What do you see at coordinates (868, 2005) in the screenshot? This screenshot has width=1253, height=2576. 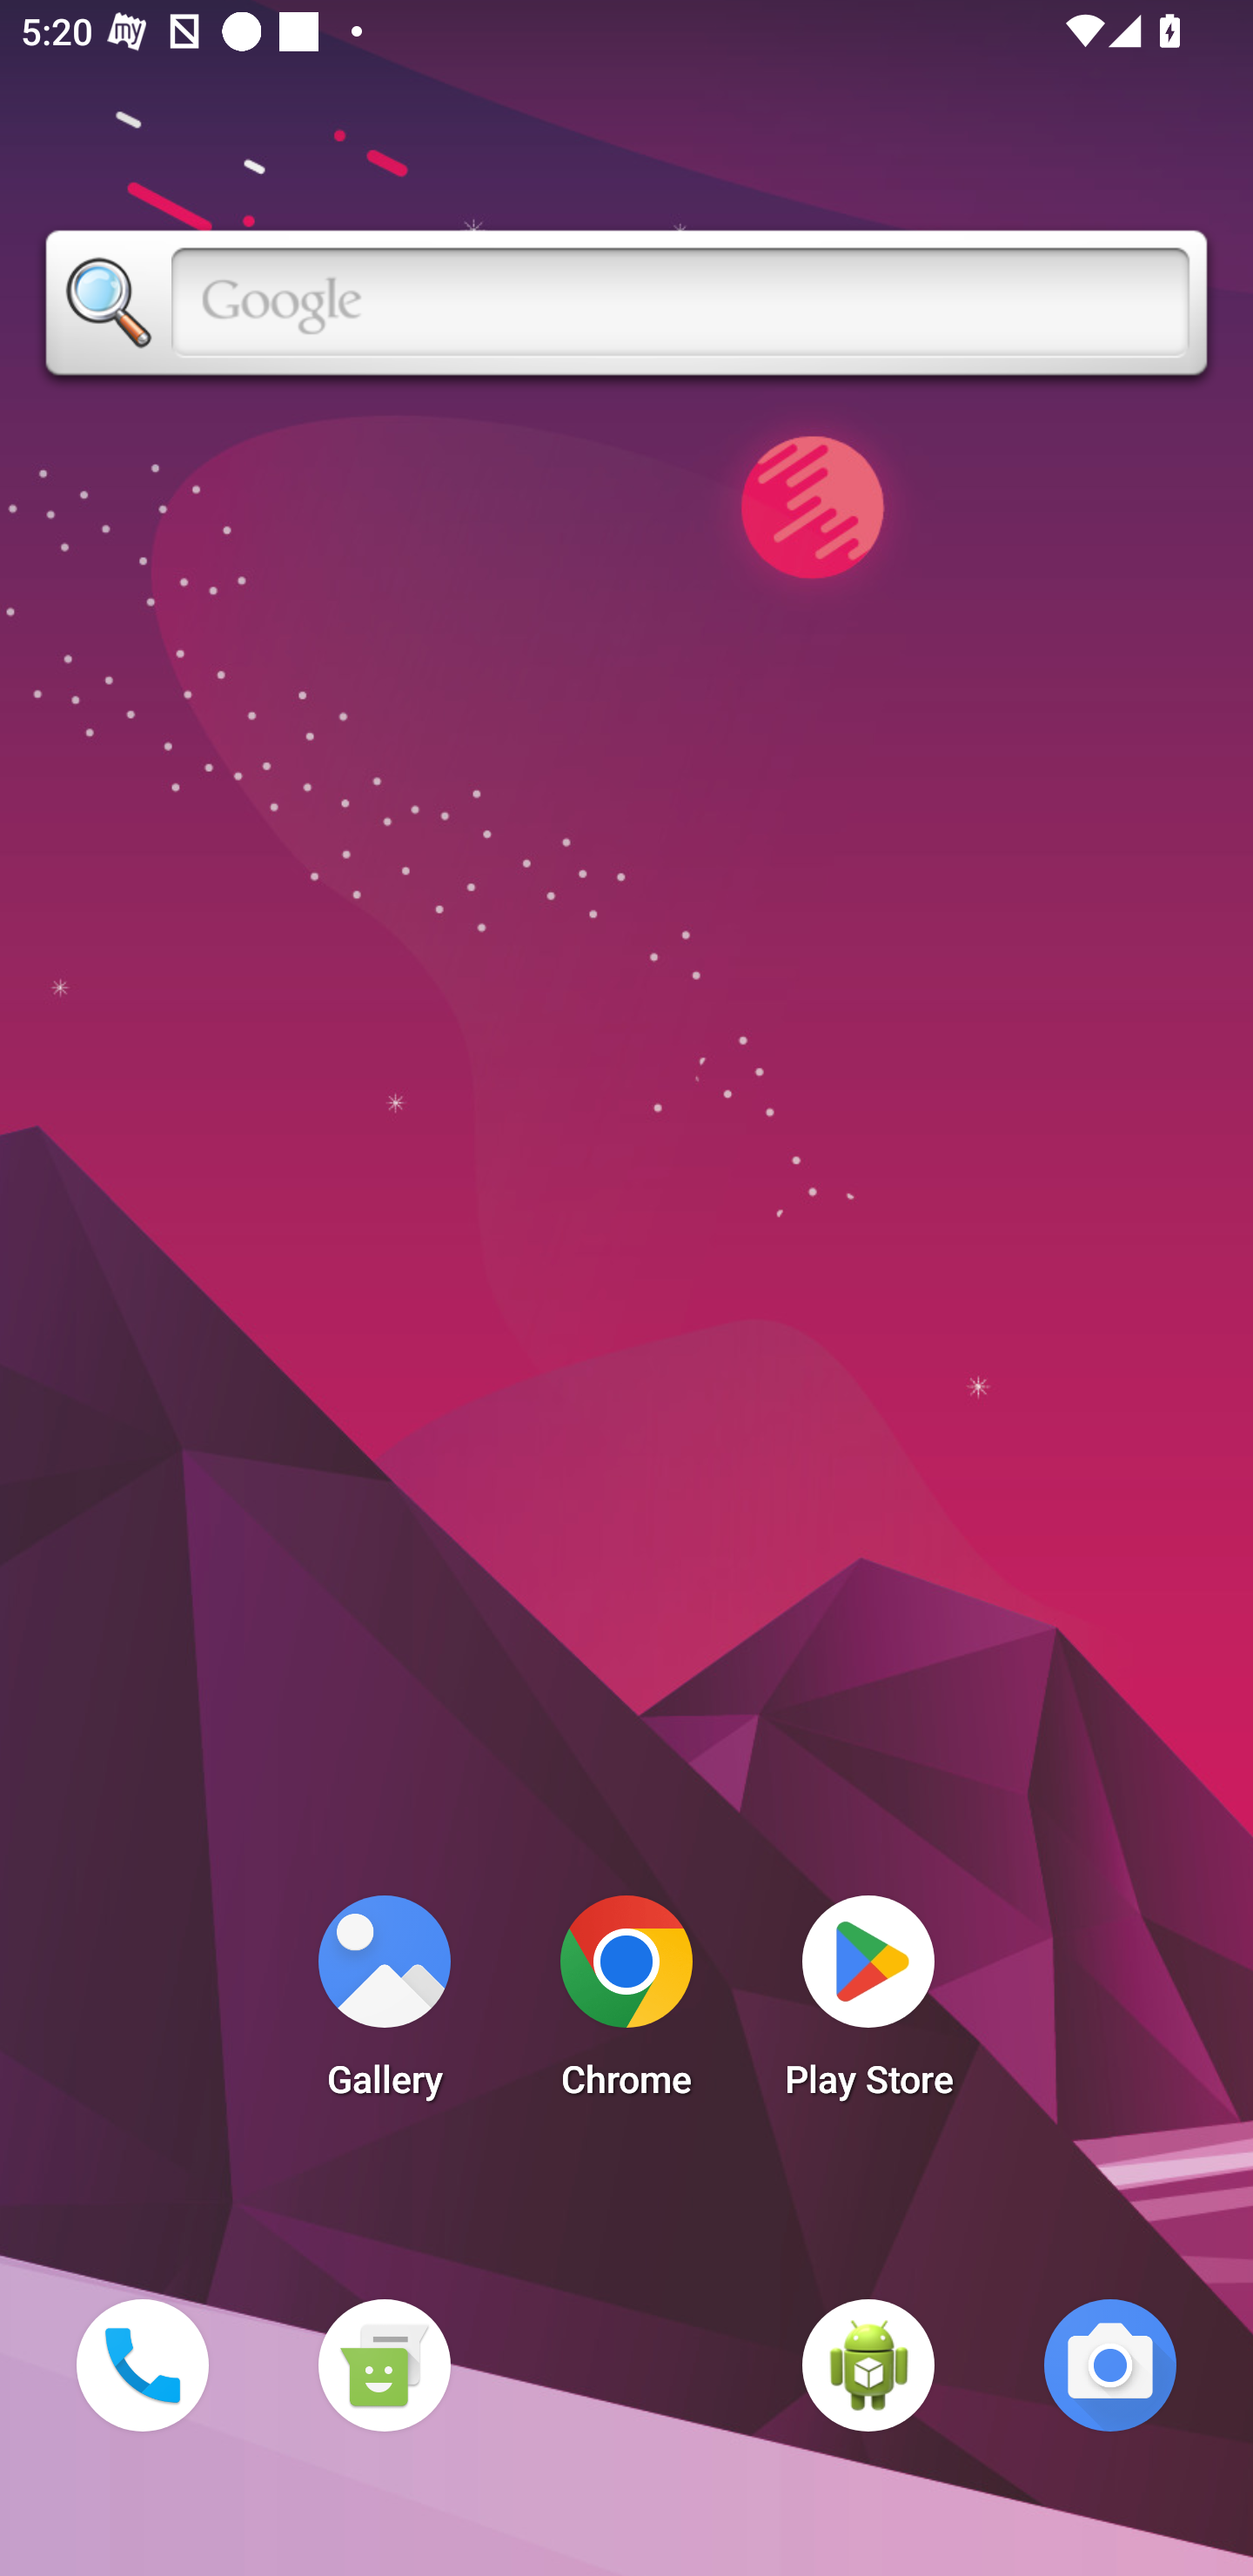 I see `Play Store` at bounding box center [868, 2005].